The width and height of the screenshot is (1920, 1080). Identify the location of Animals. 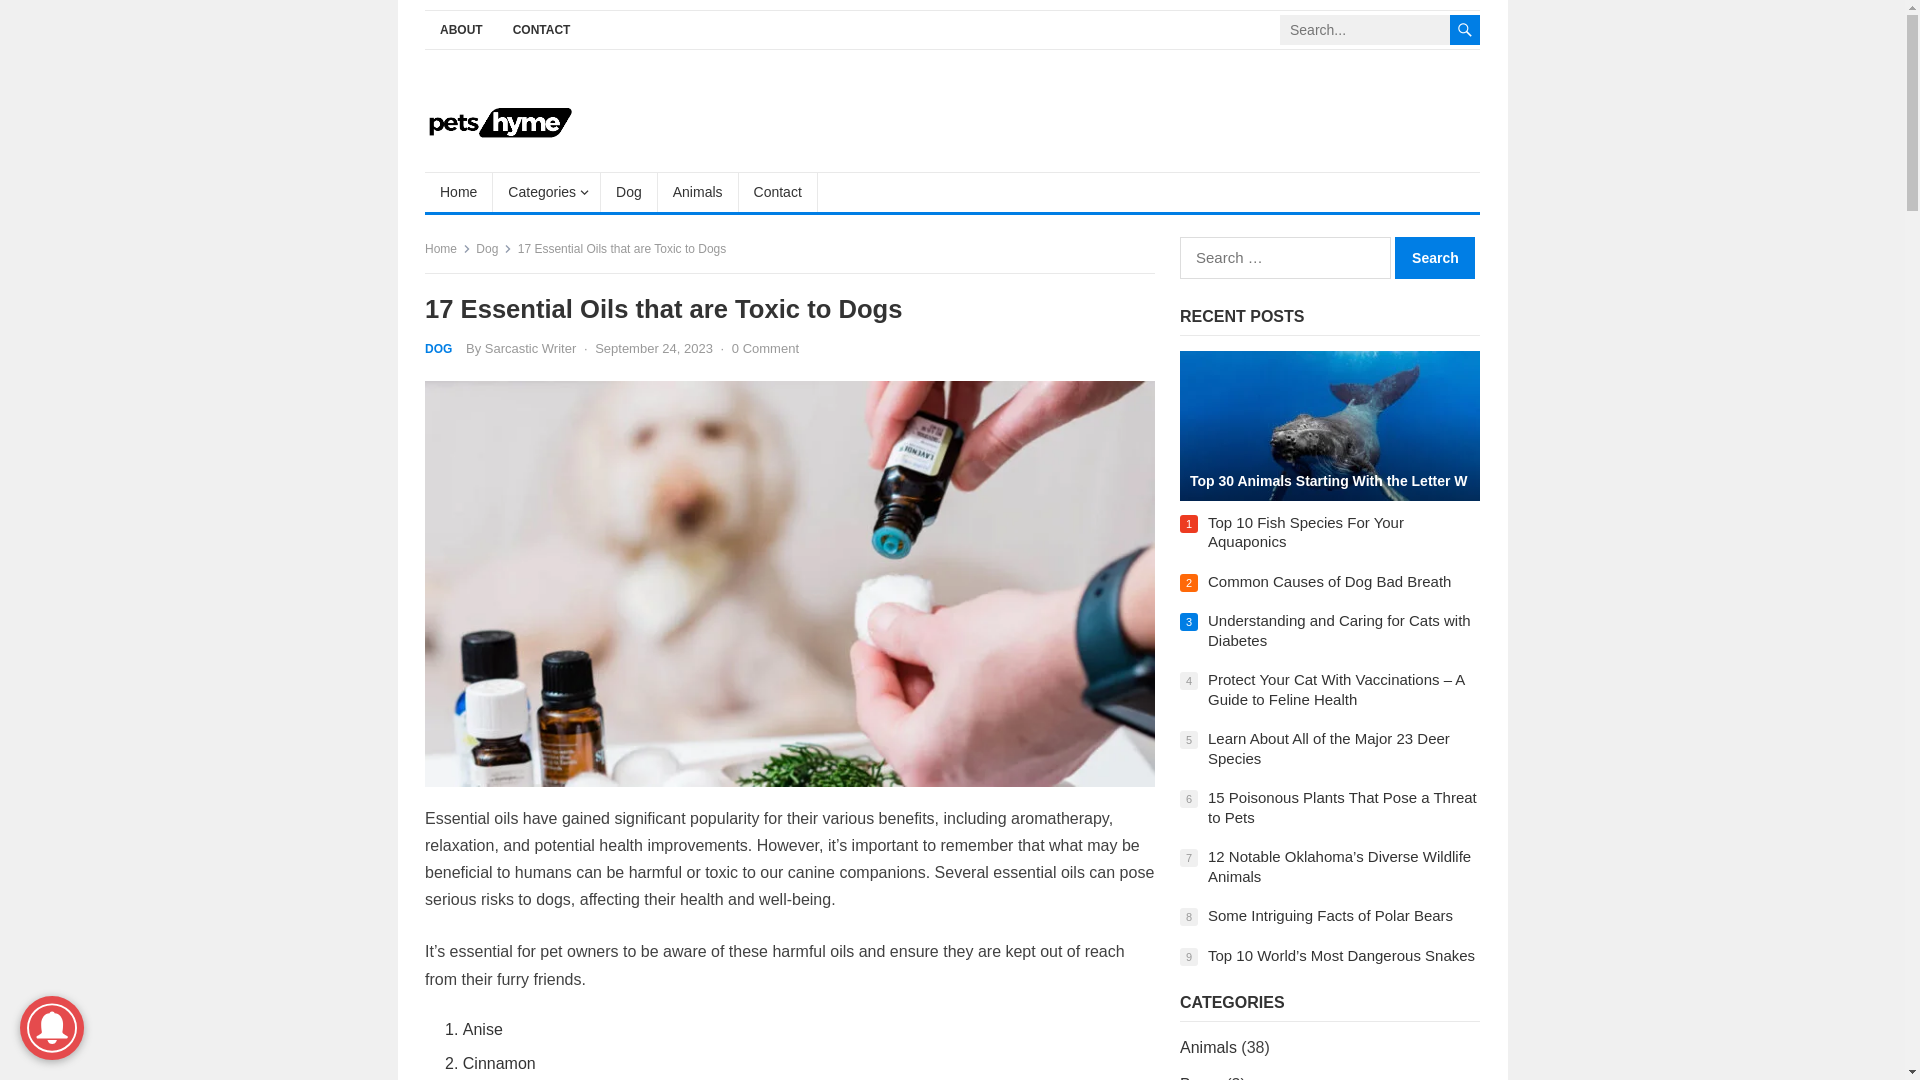
(698, 191).